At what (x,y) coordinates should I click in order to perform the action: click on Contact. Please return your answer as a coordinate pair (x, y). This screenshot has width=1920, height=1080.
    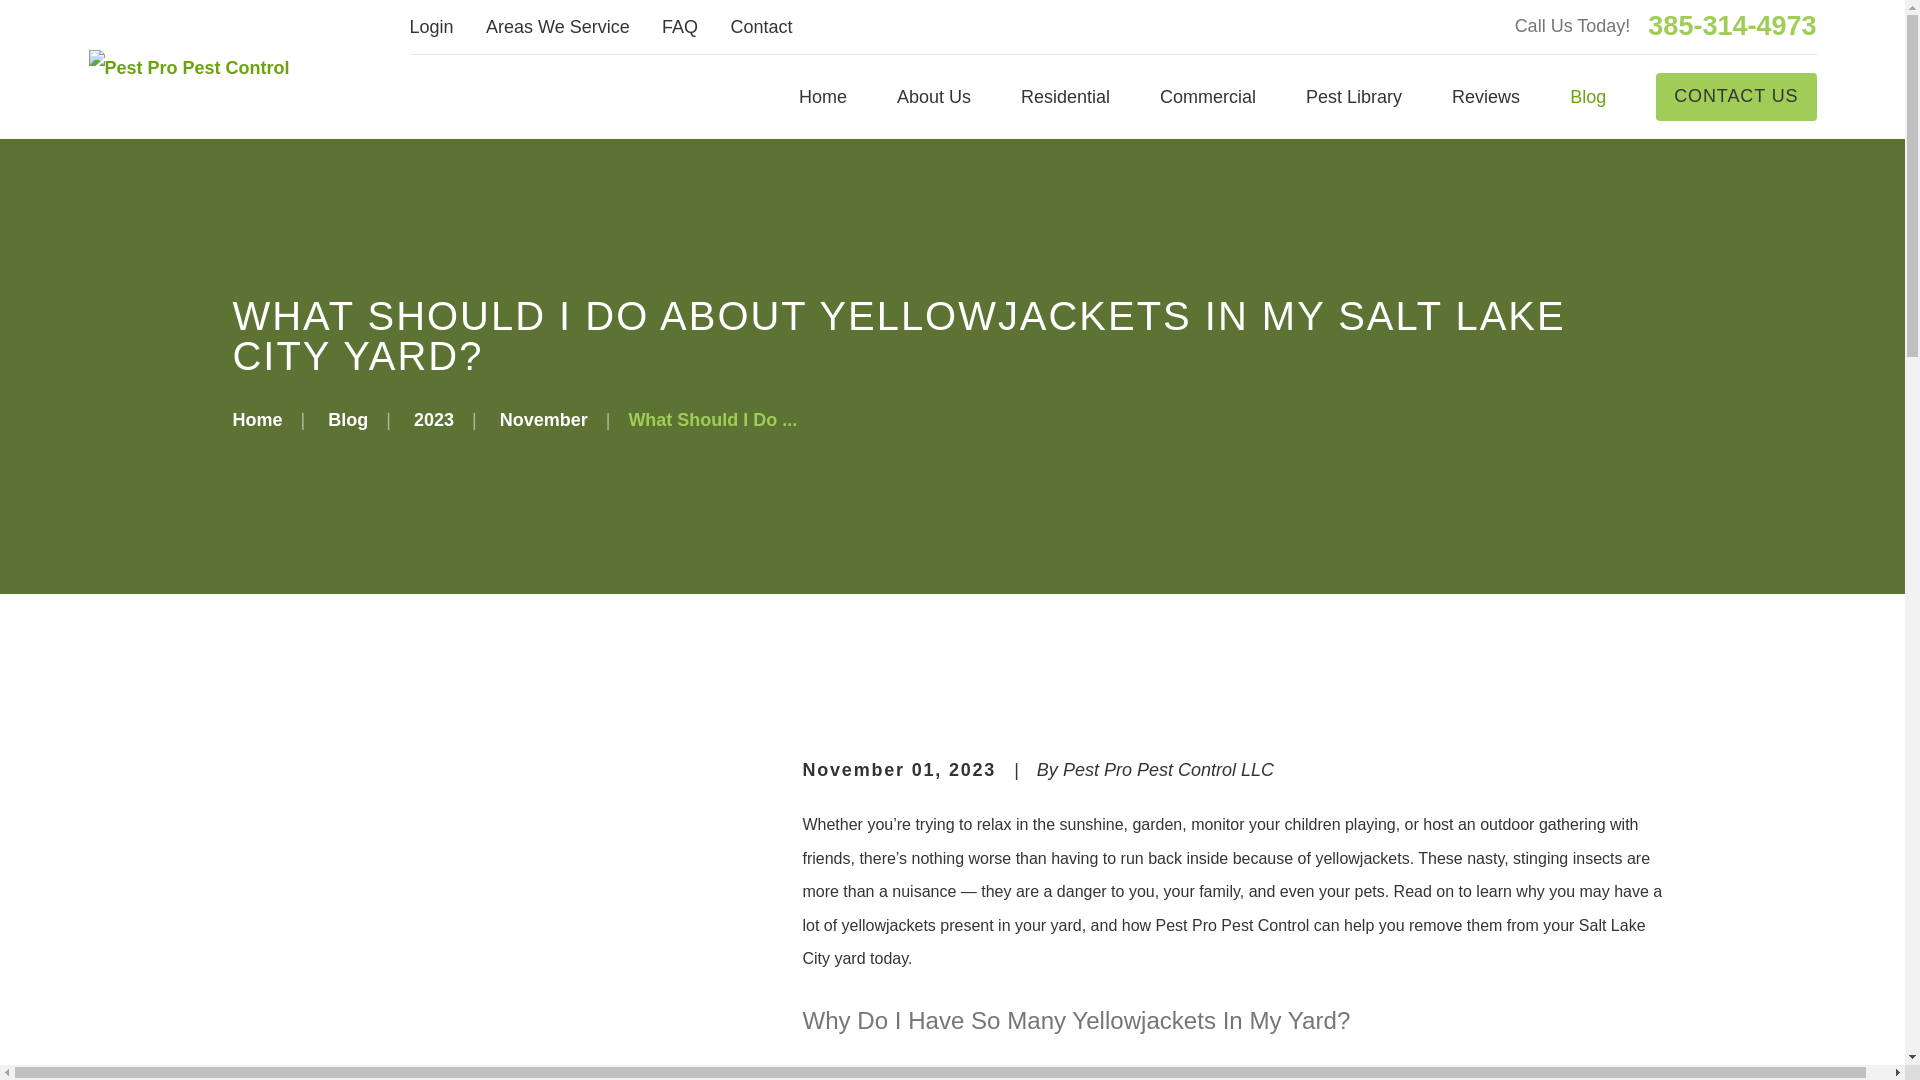
    Looking at the image, I should click on (760, 26).